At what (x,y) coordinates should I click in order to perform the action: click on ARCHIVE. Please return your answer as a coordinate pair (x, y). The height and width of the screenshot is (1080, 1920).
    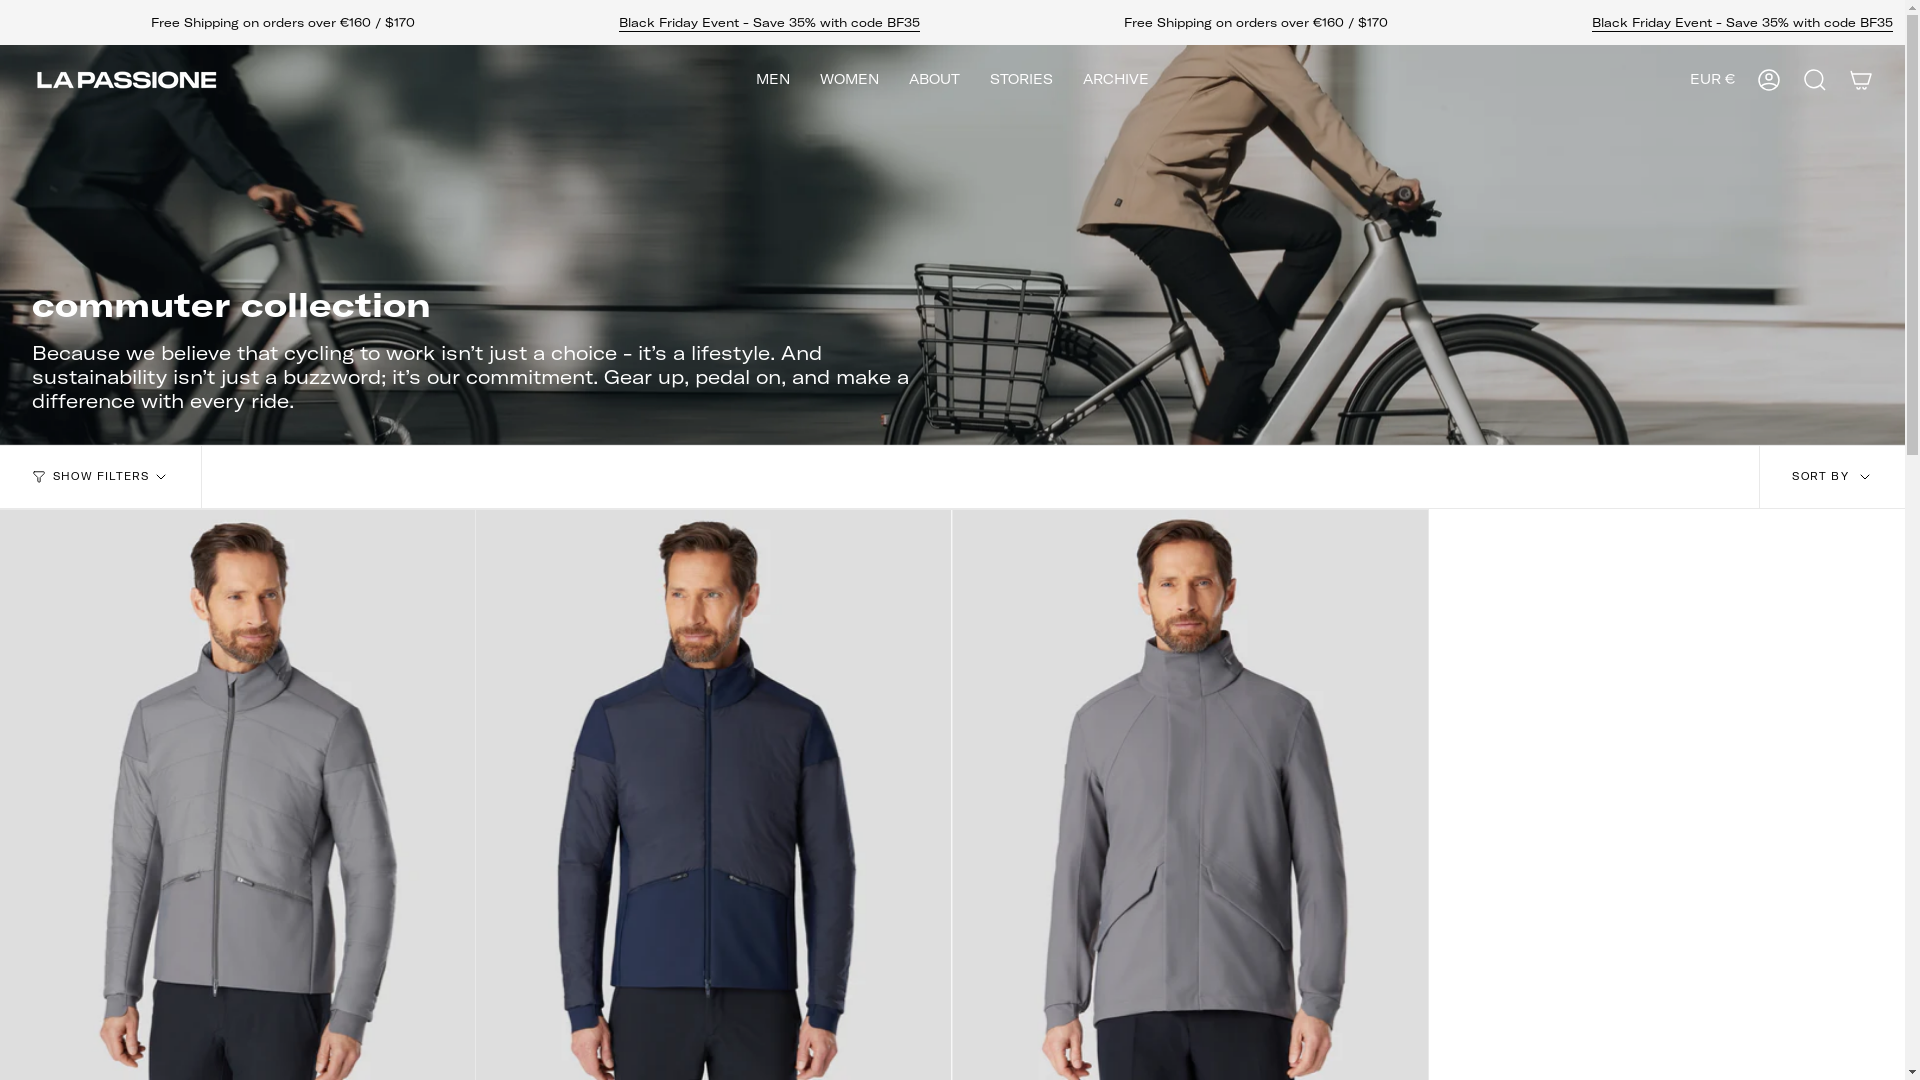
    Looking at the image, I should click on (1116, 80).